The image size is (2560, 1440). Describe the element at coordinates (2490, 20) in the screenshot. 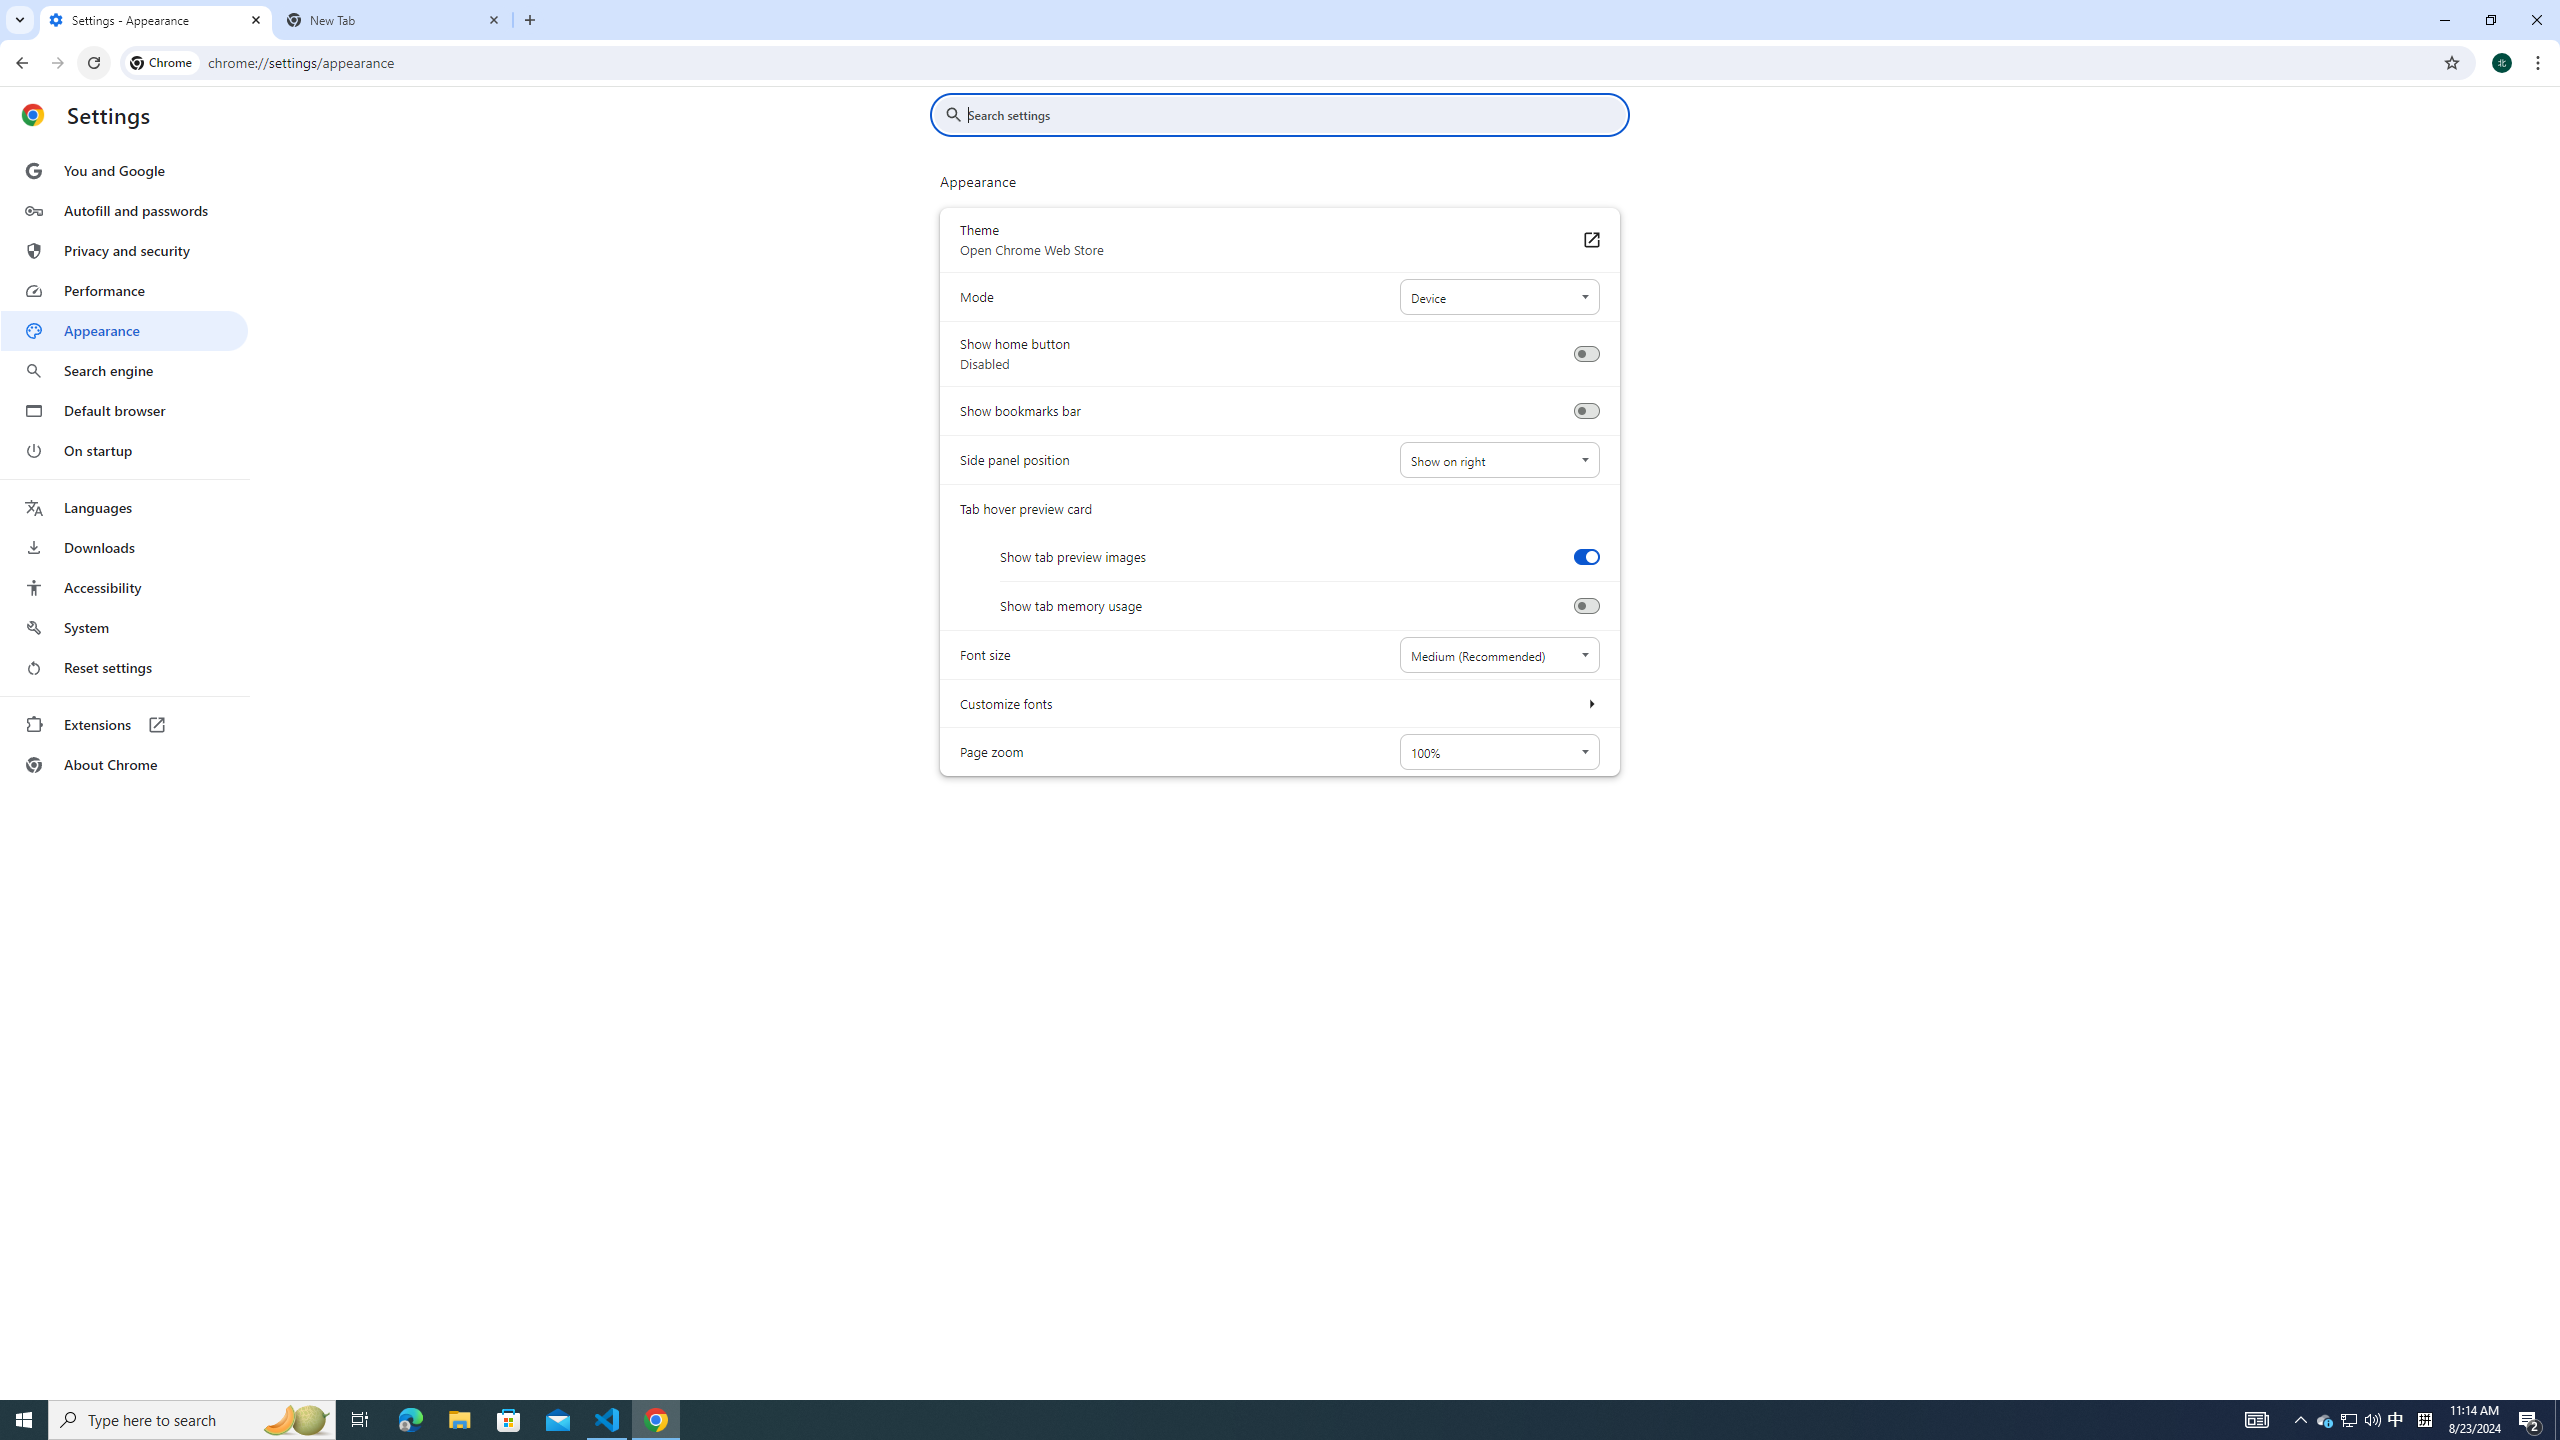

I see `Restore` at that location.